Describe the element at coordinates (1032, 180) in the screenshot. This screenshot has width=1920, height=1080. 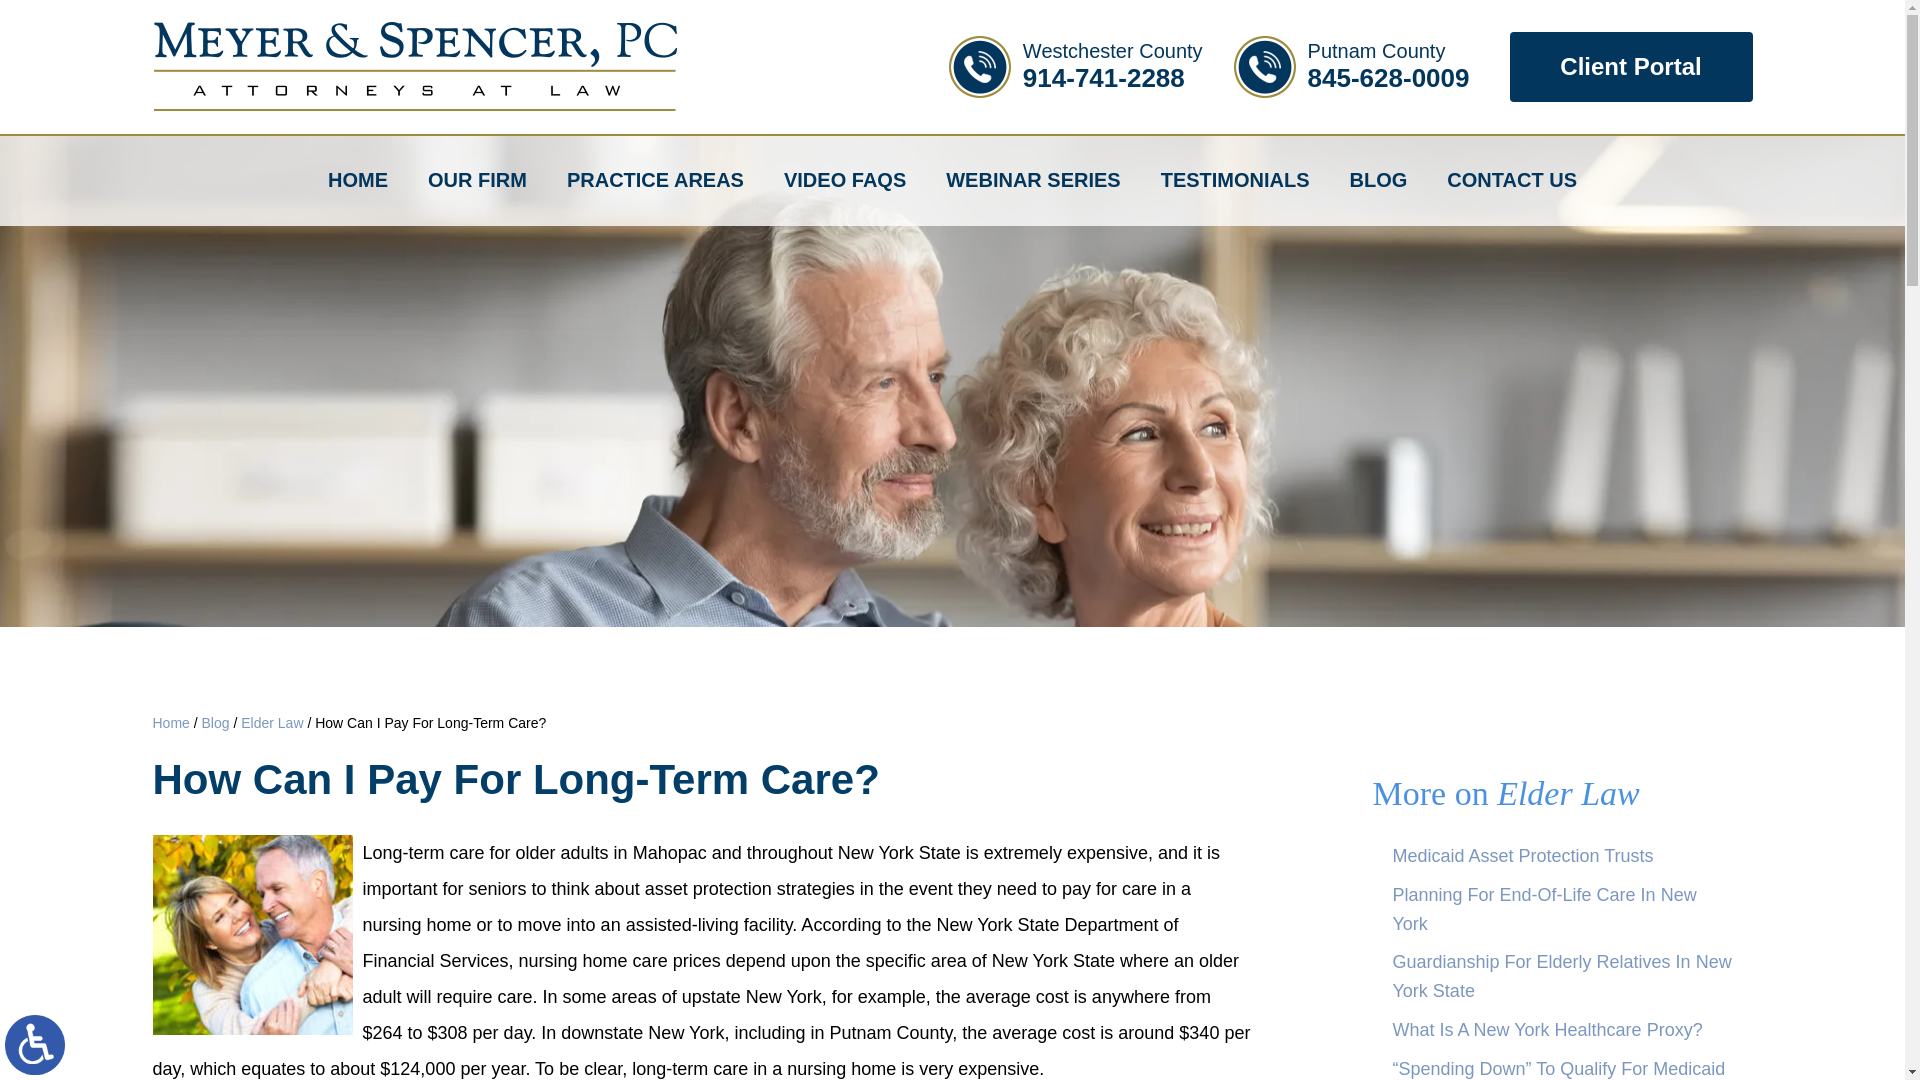
I see `Switch to ADA Accessible Theme` at that location.